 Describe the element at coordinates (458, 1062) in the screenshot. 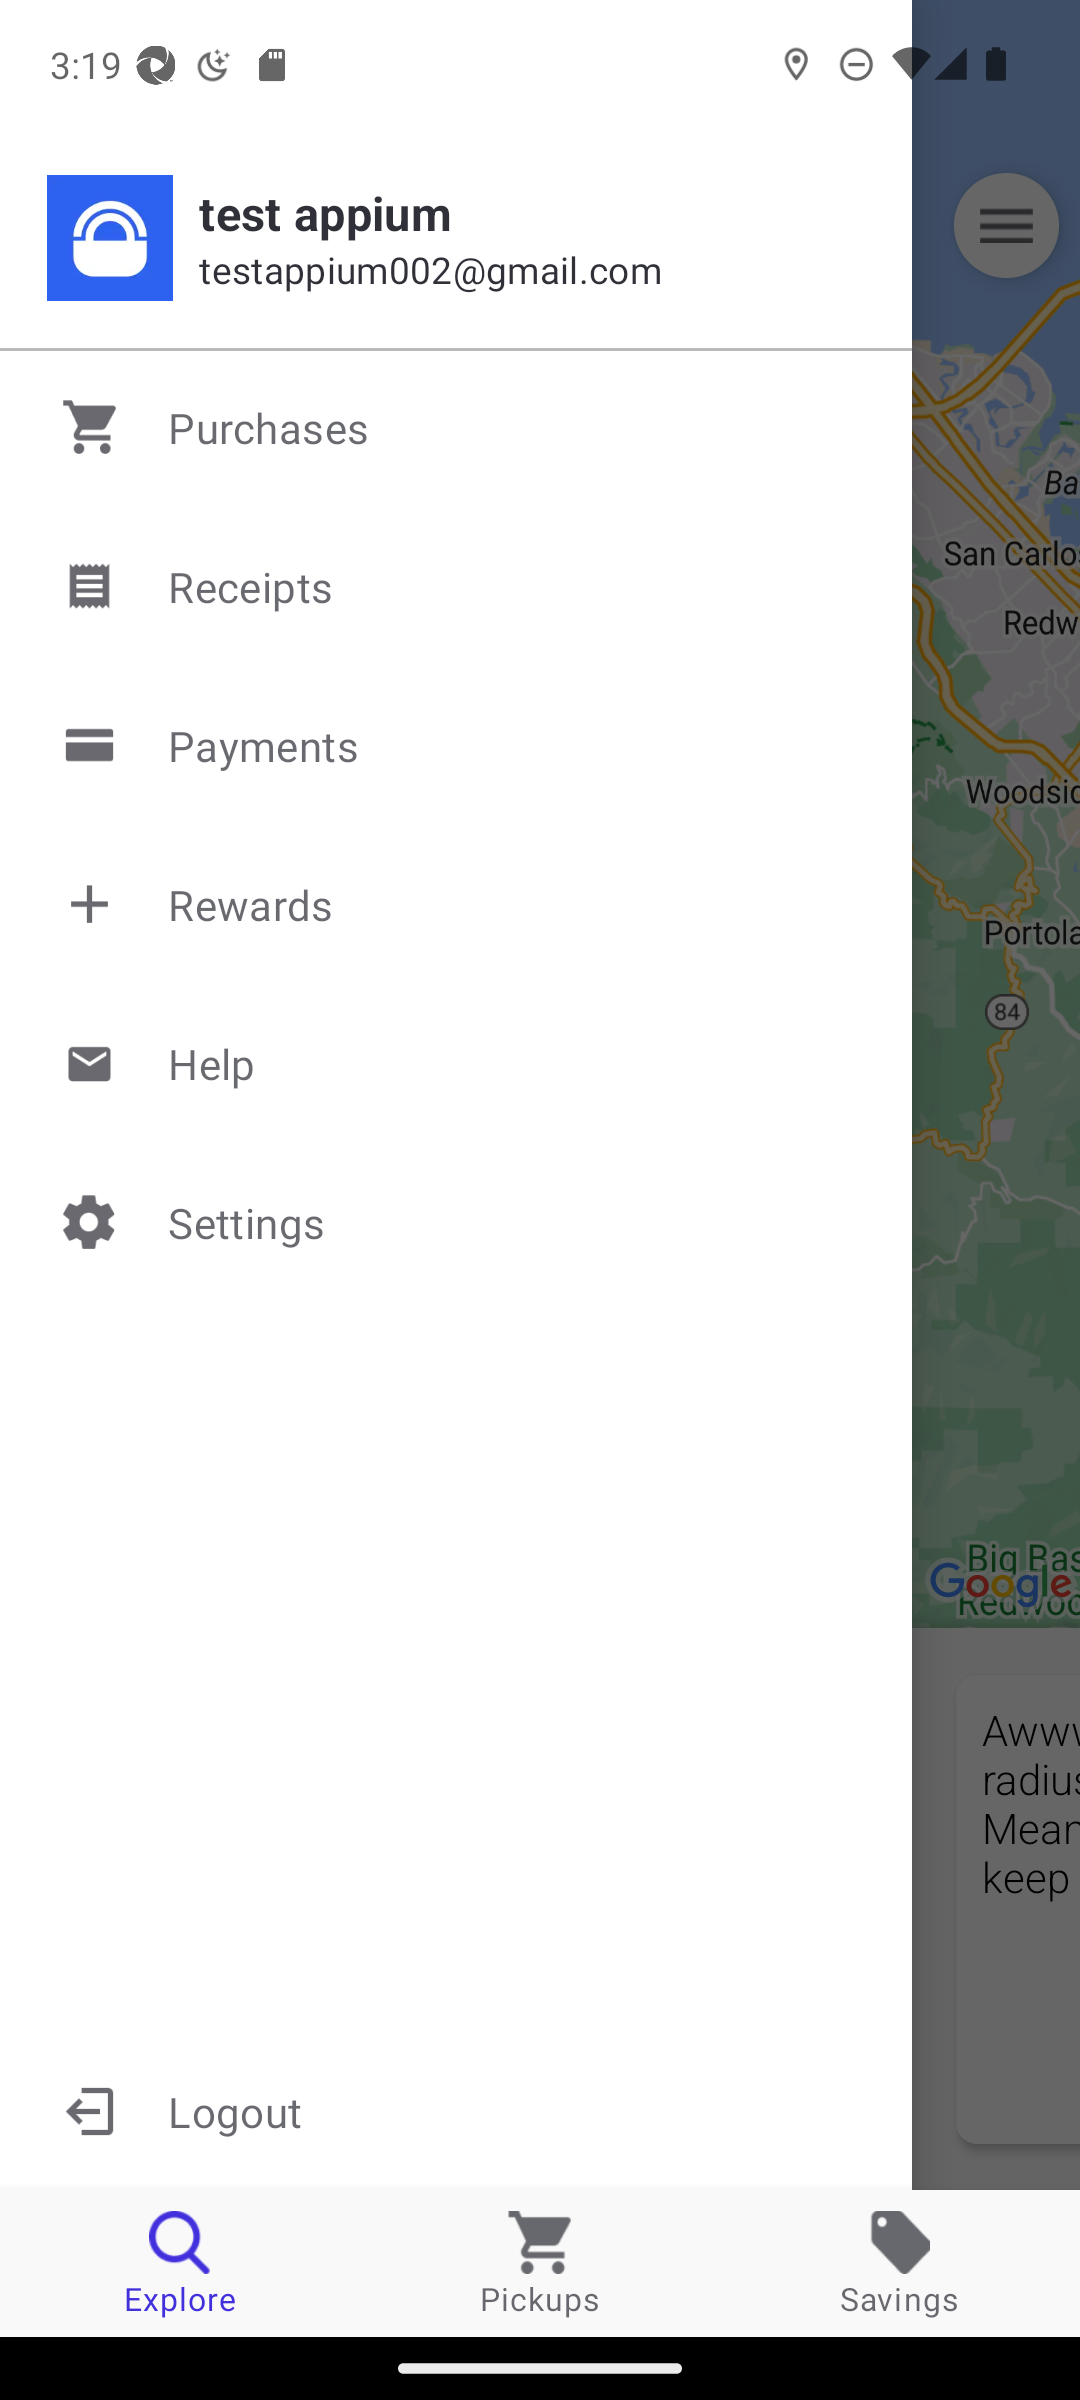

I see `Help` at that location.